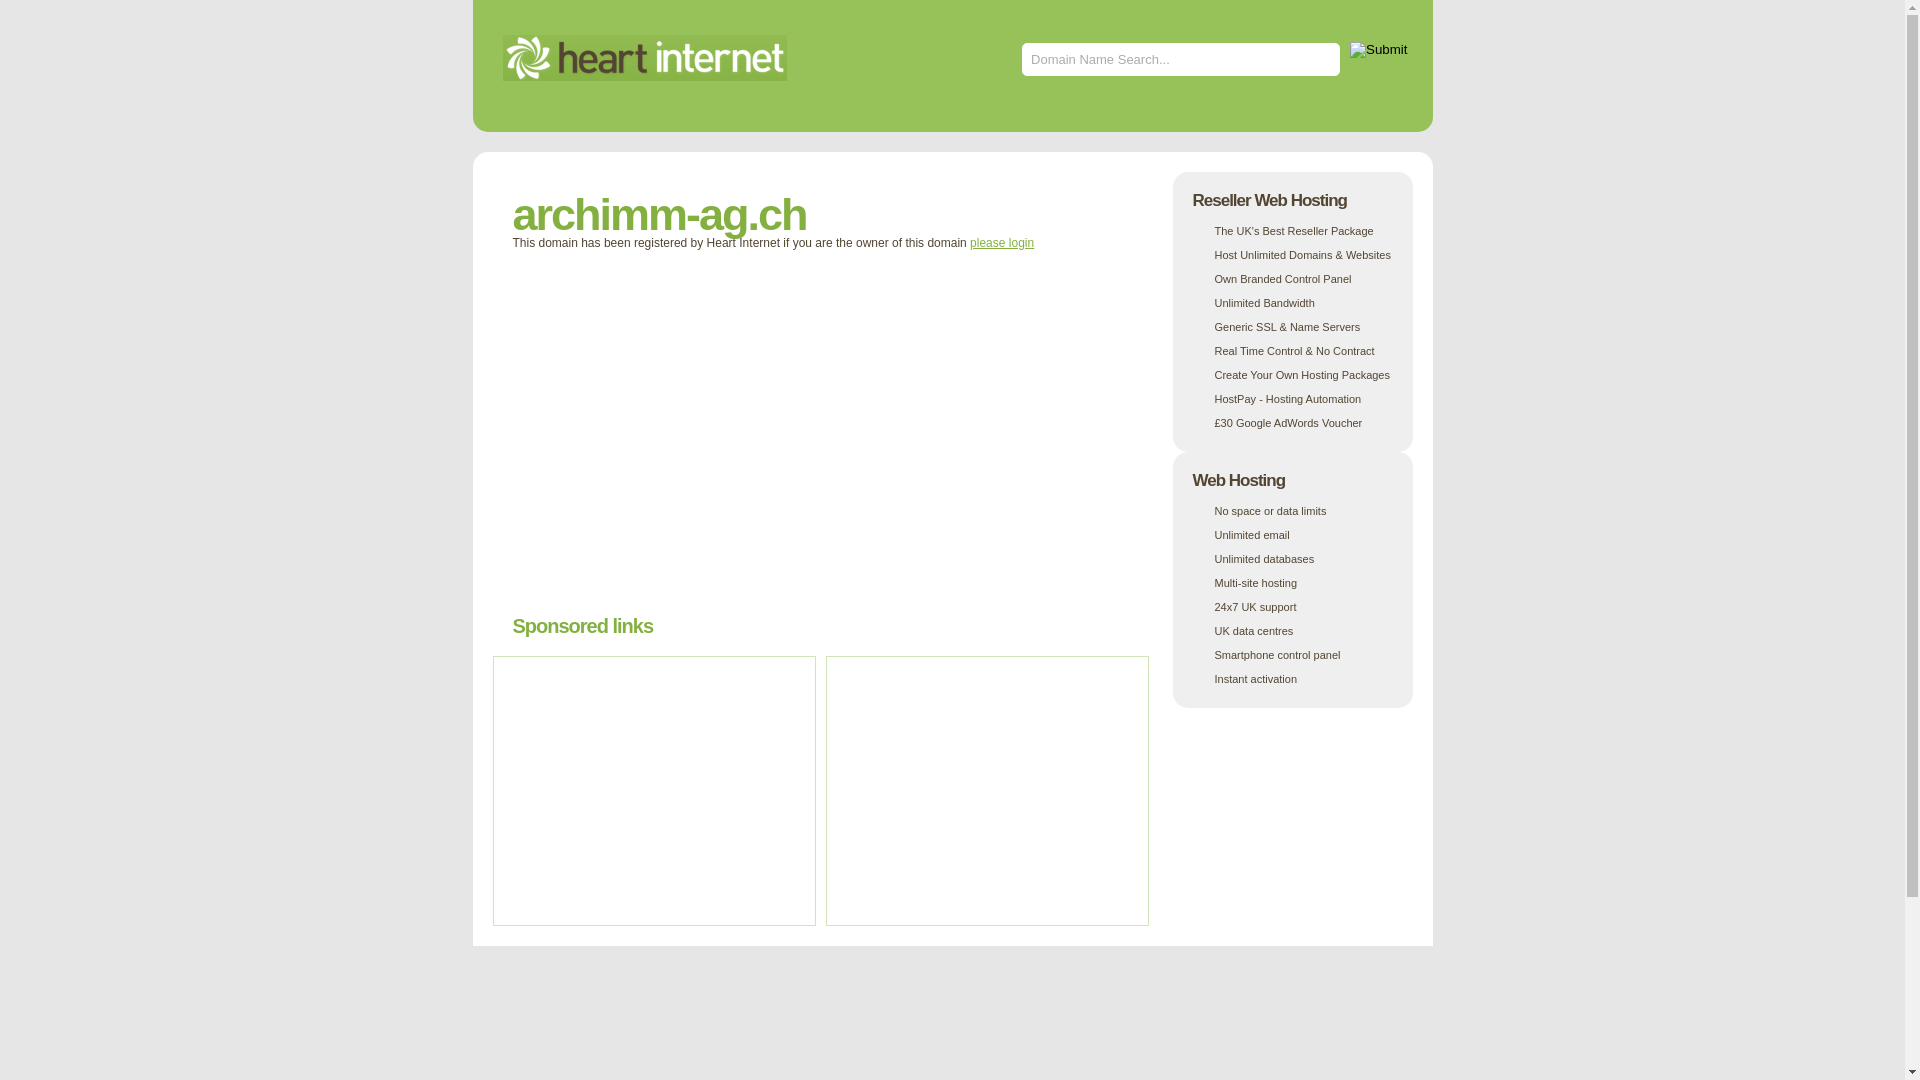  I want to click on Domain Name Search..., so click(1181, 60).